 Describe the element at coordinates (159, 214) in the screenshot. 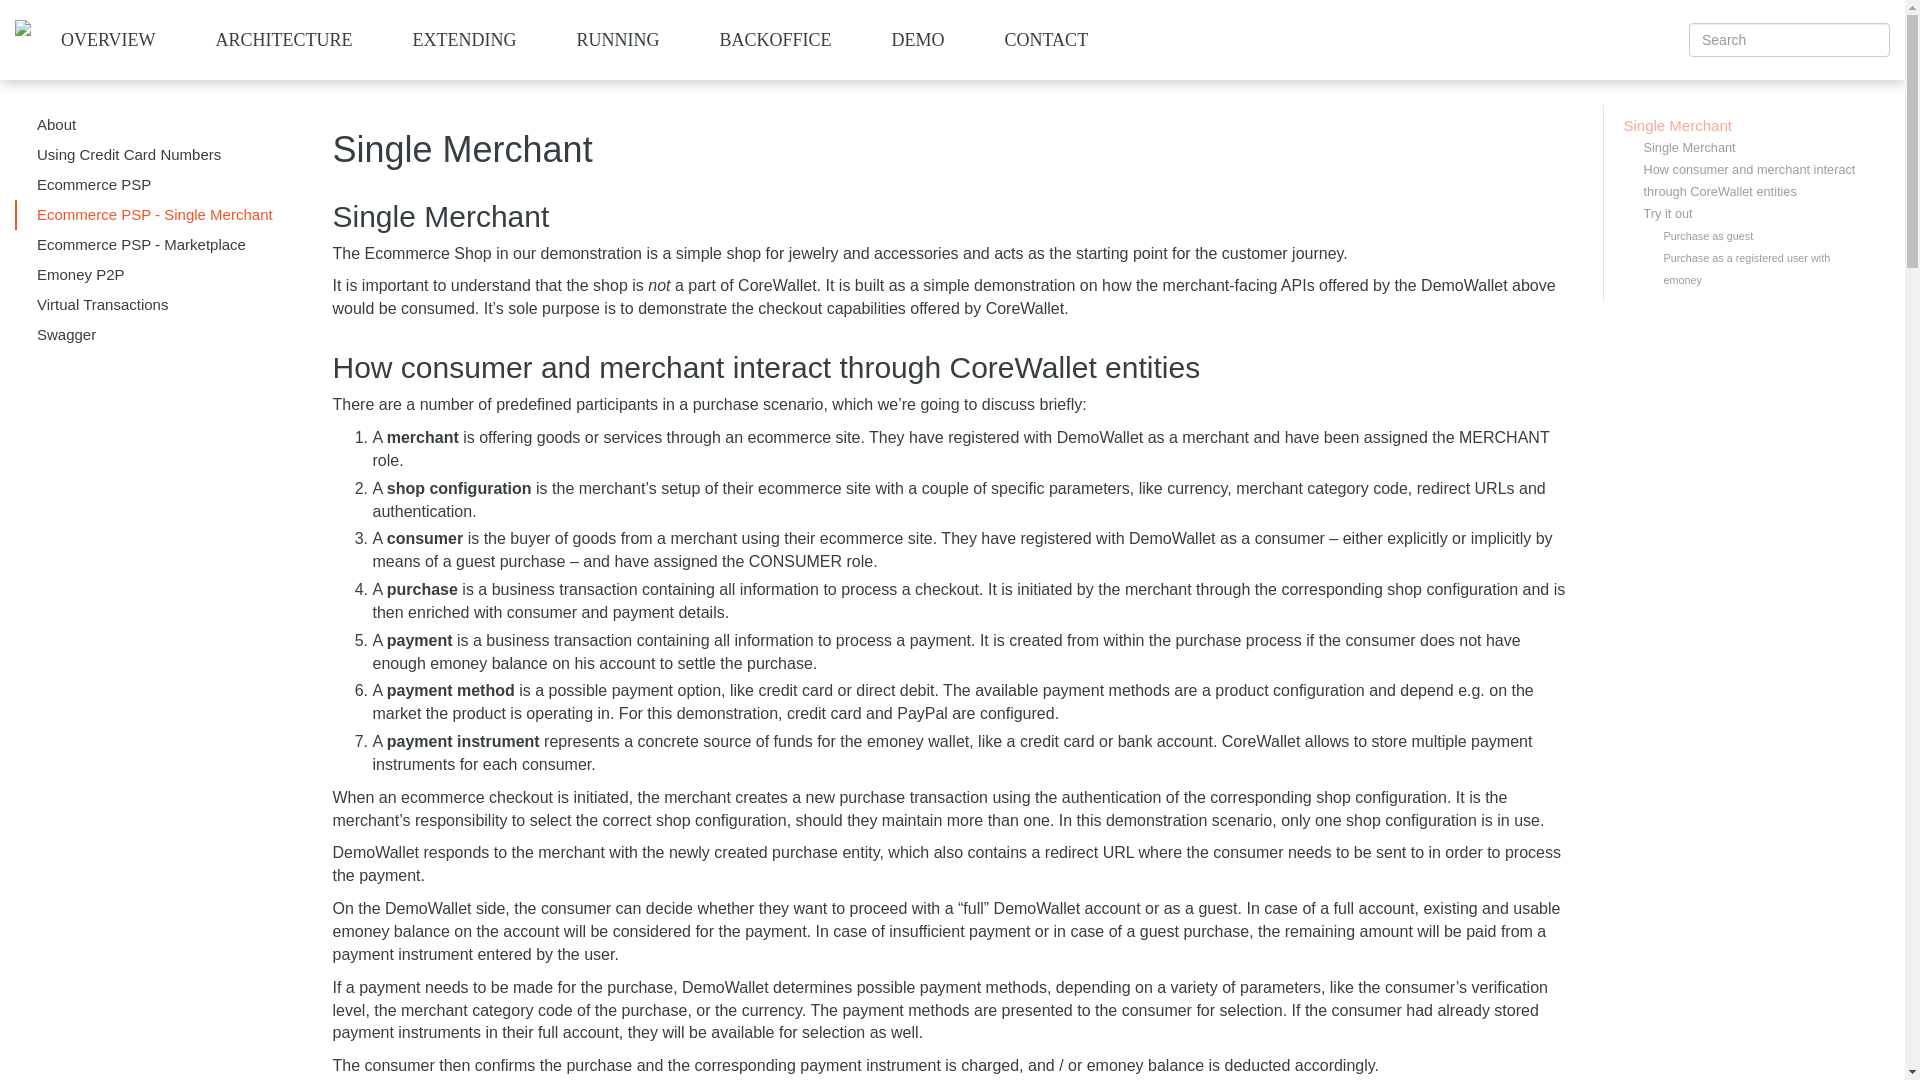

I see `Ecommerce PSP - Single Merchant` at that location.